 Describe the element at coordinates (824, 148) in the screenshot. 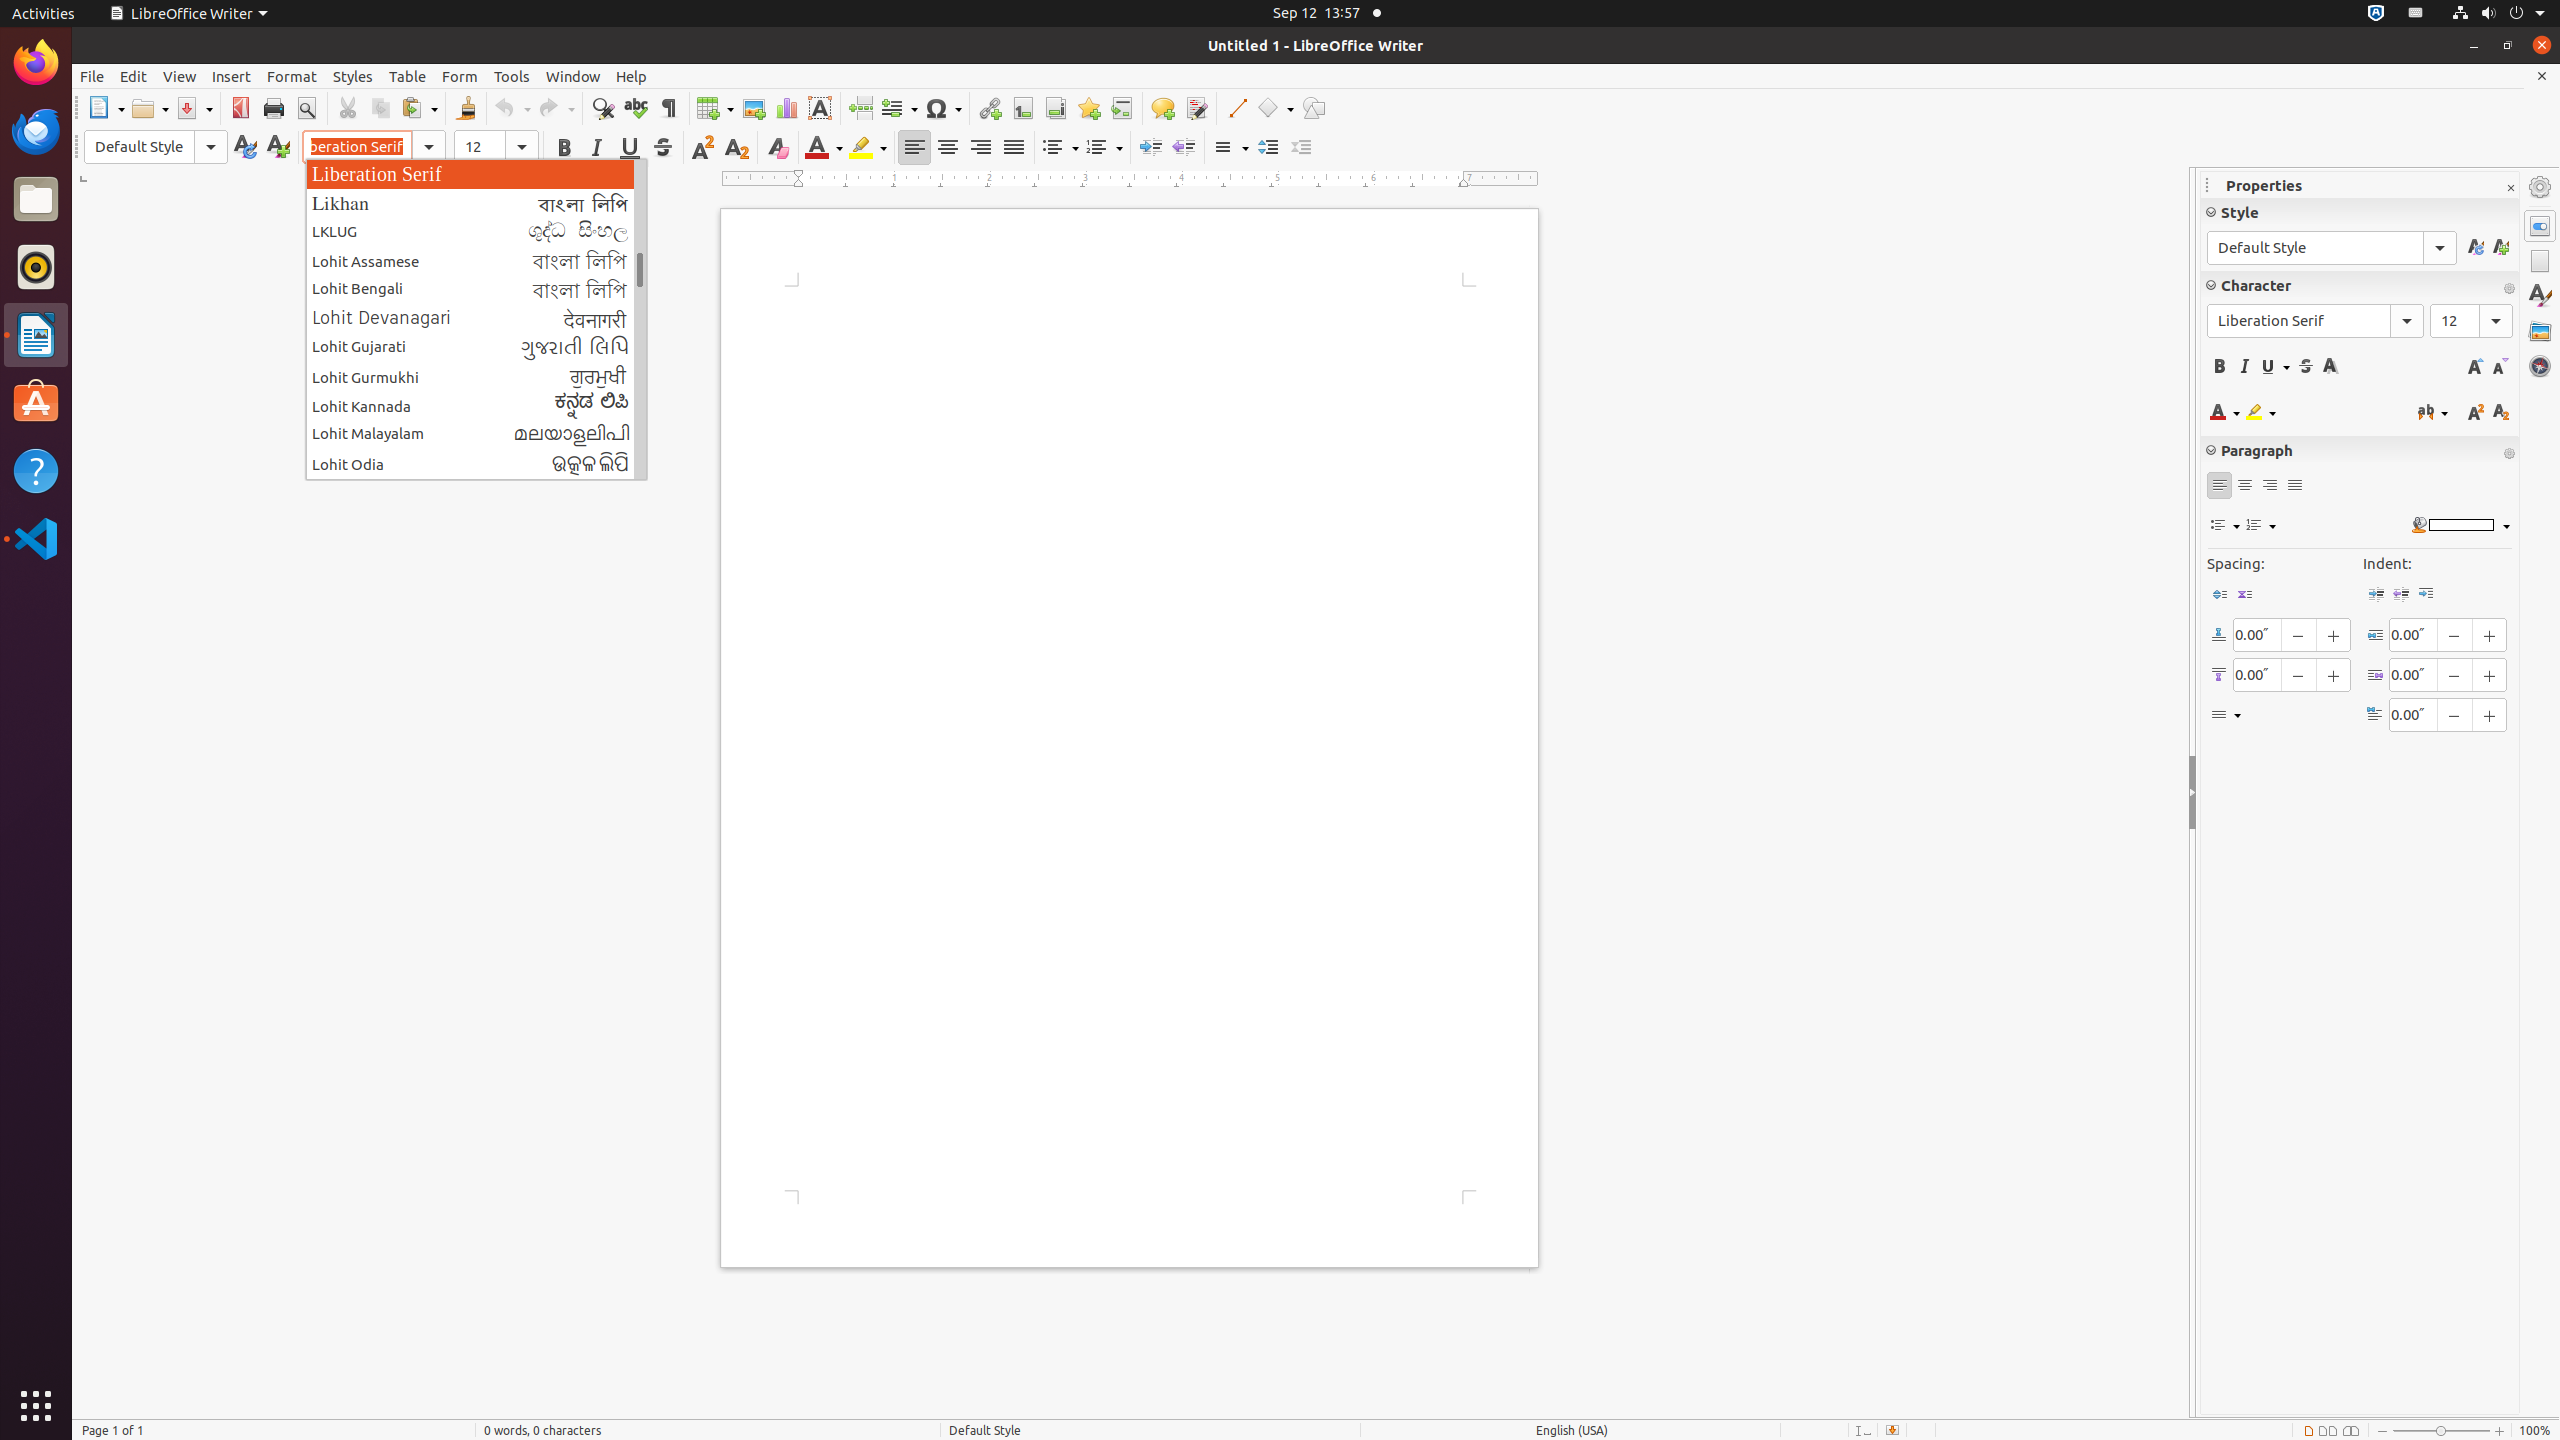

I see `Font Color` at that location.